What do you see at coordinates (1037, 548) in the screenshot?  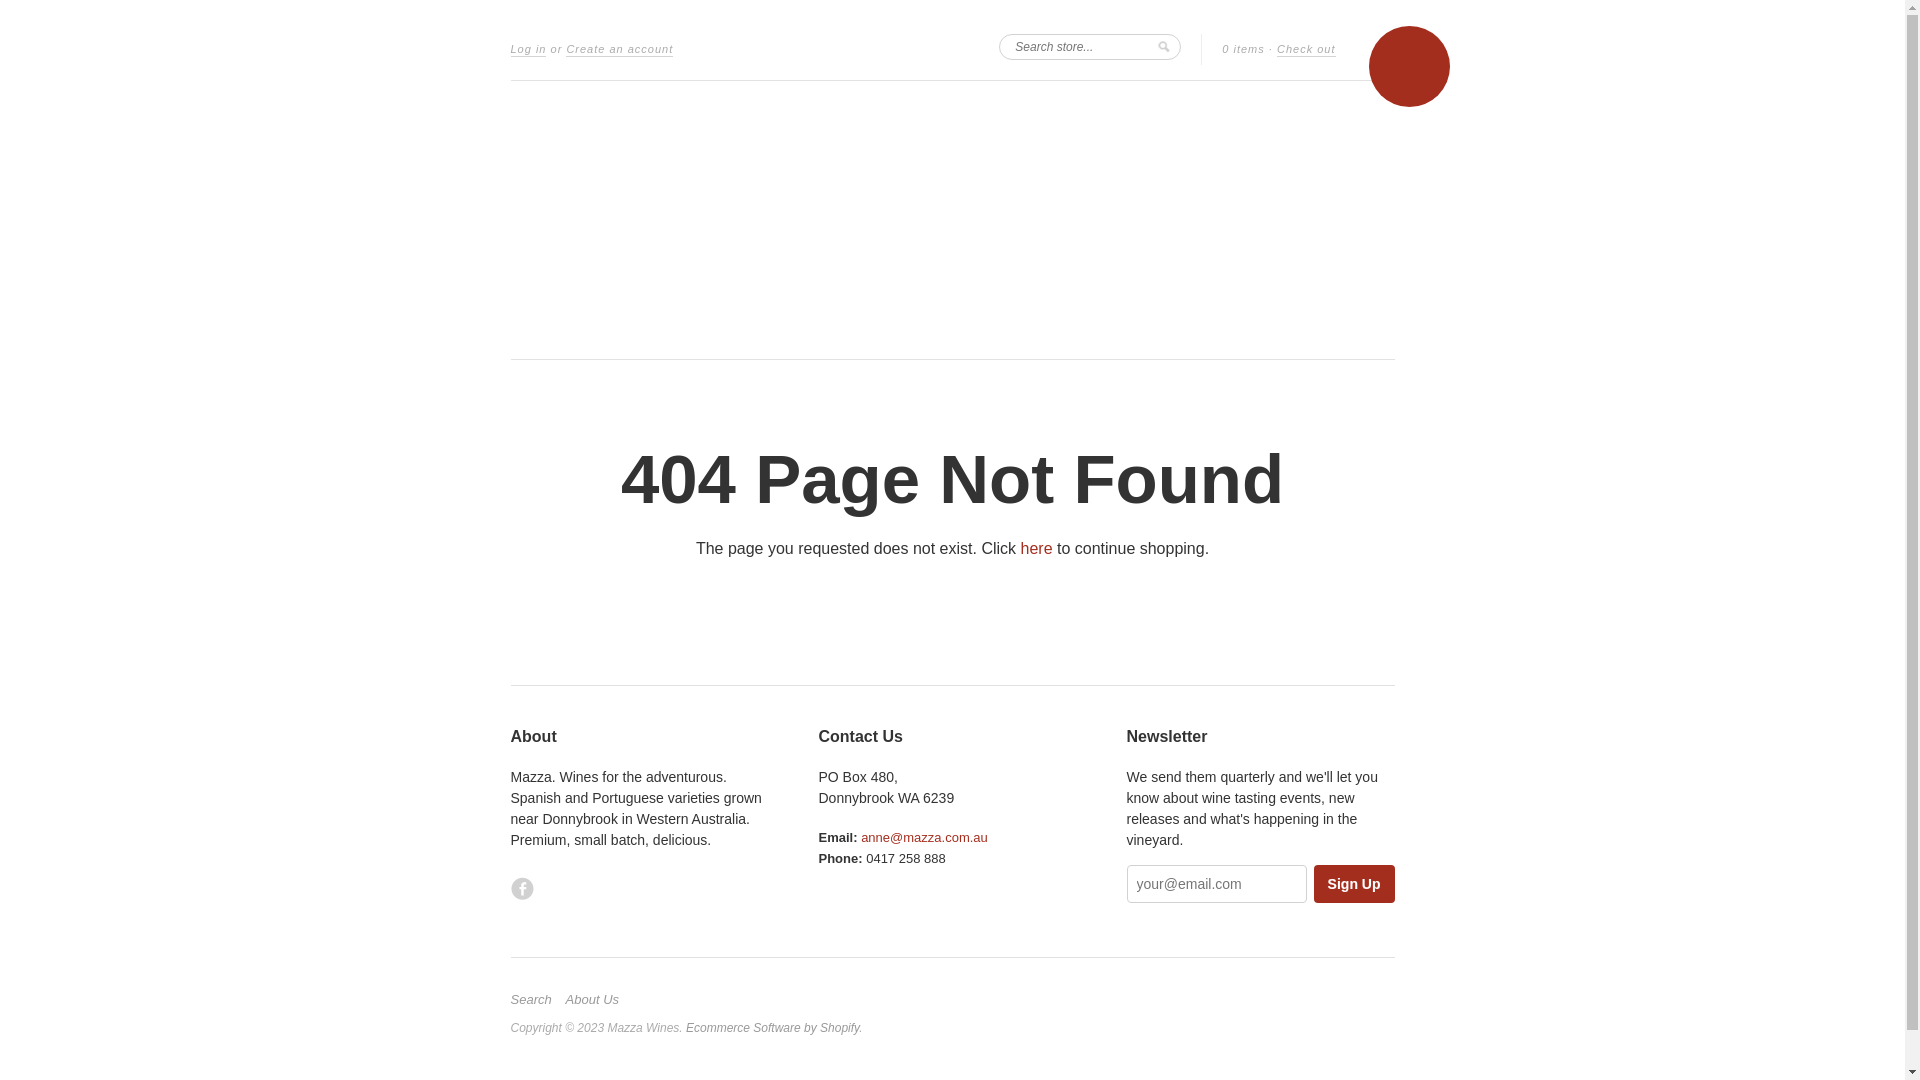 I see `here` at bounding box center [1037, 548].